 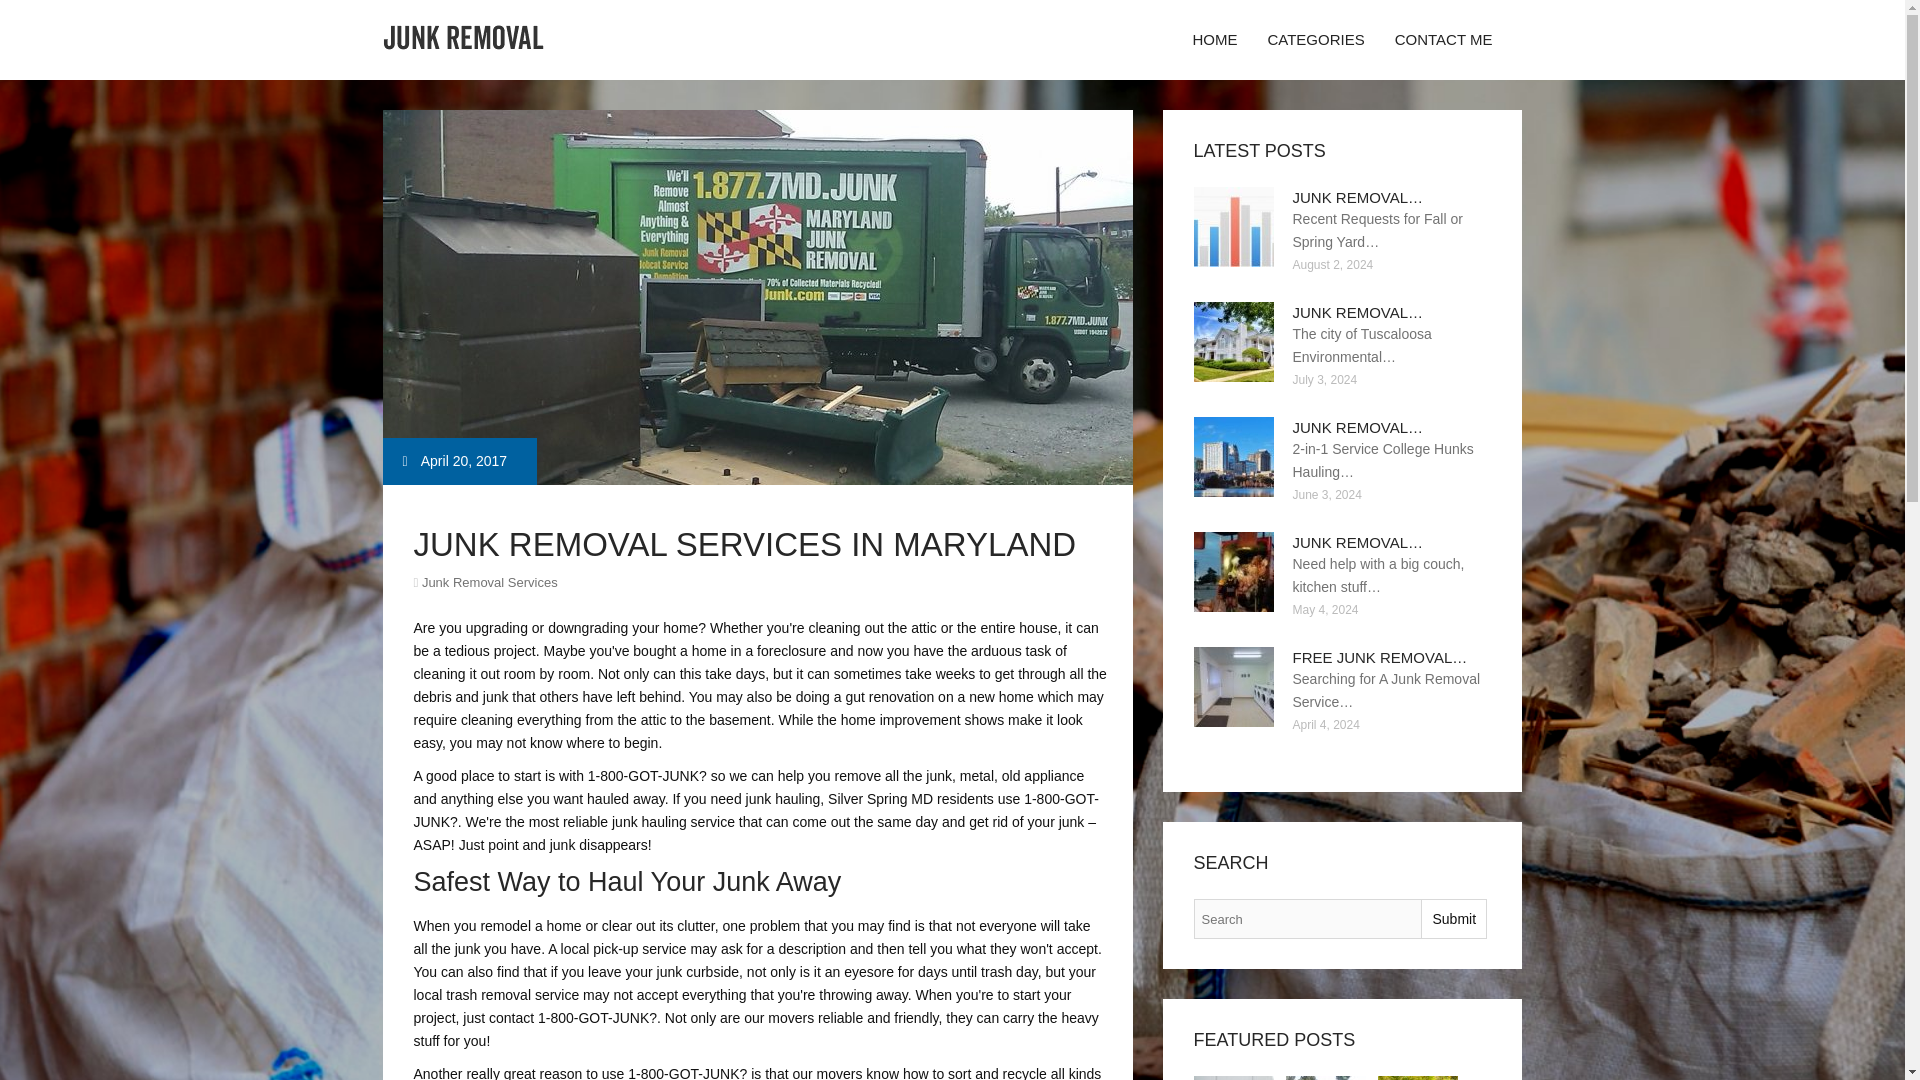 I want to click on Junk Removal Services, so click(x=490, y=582).